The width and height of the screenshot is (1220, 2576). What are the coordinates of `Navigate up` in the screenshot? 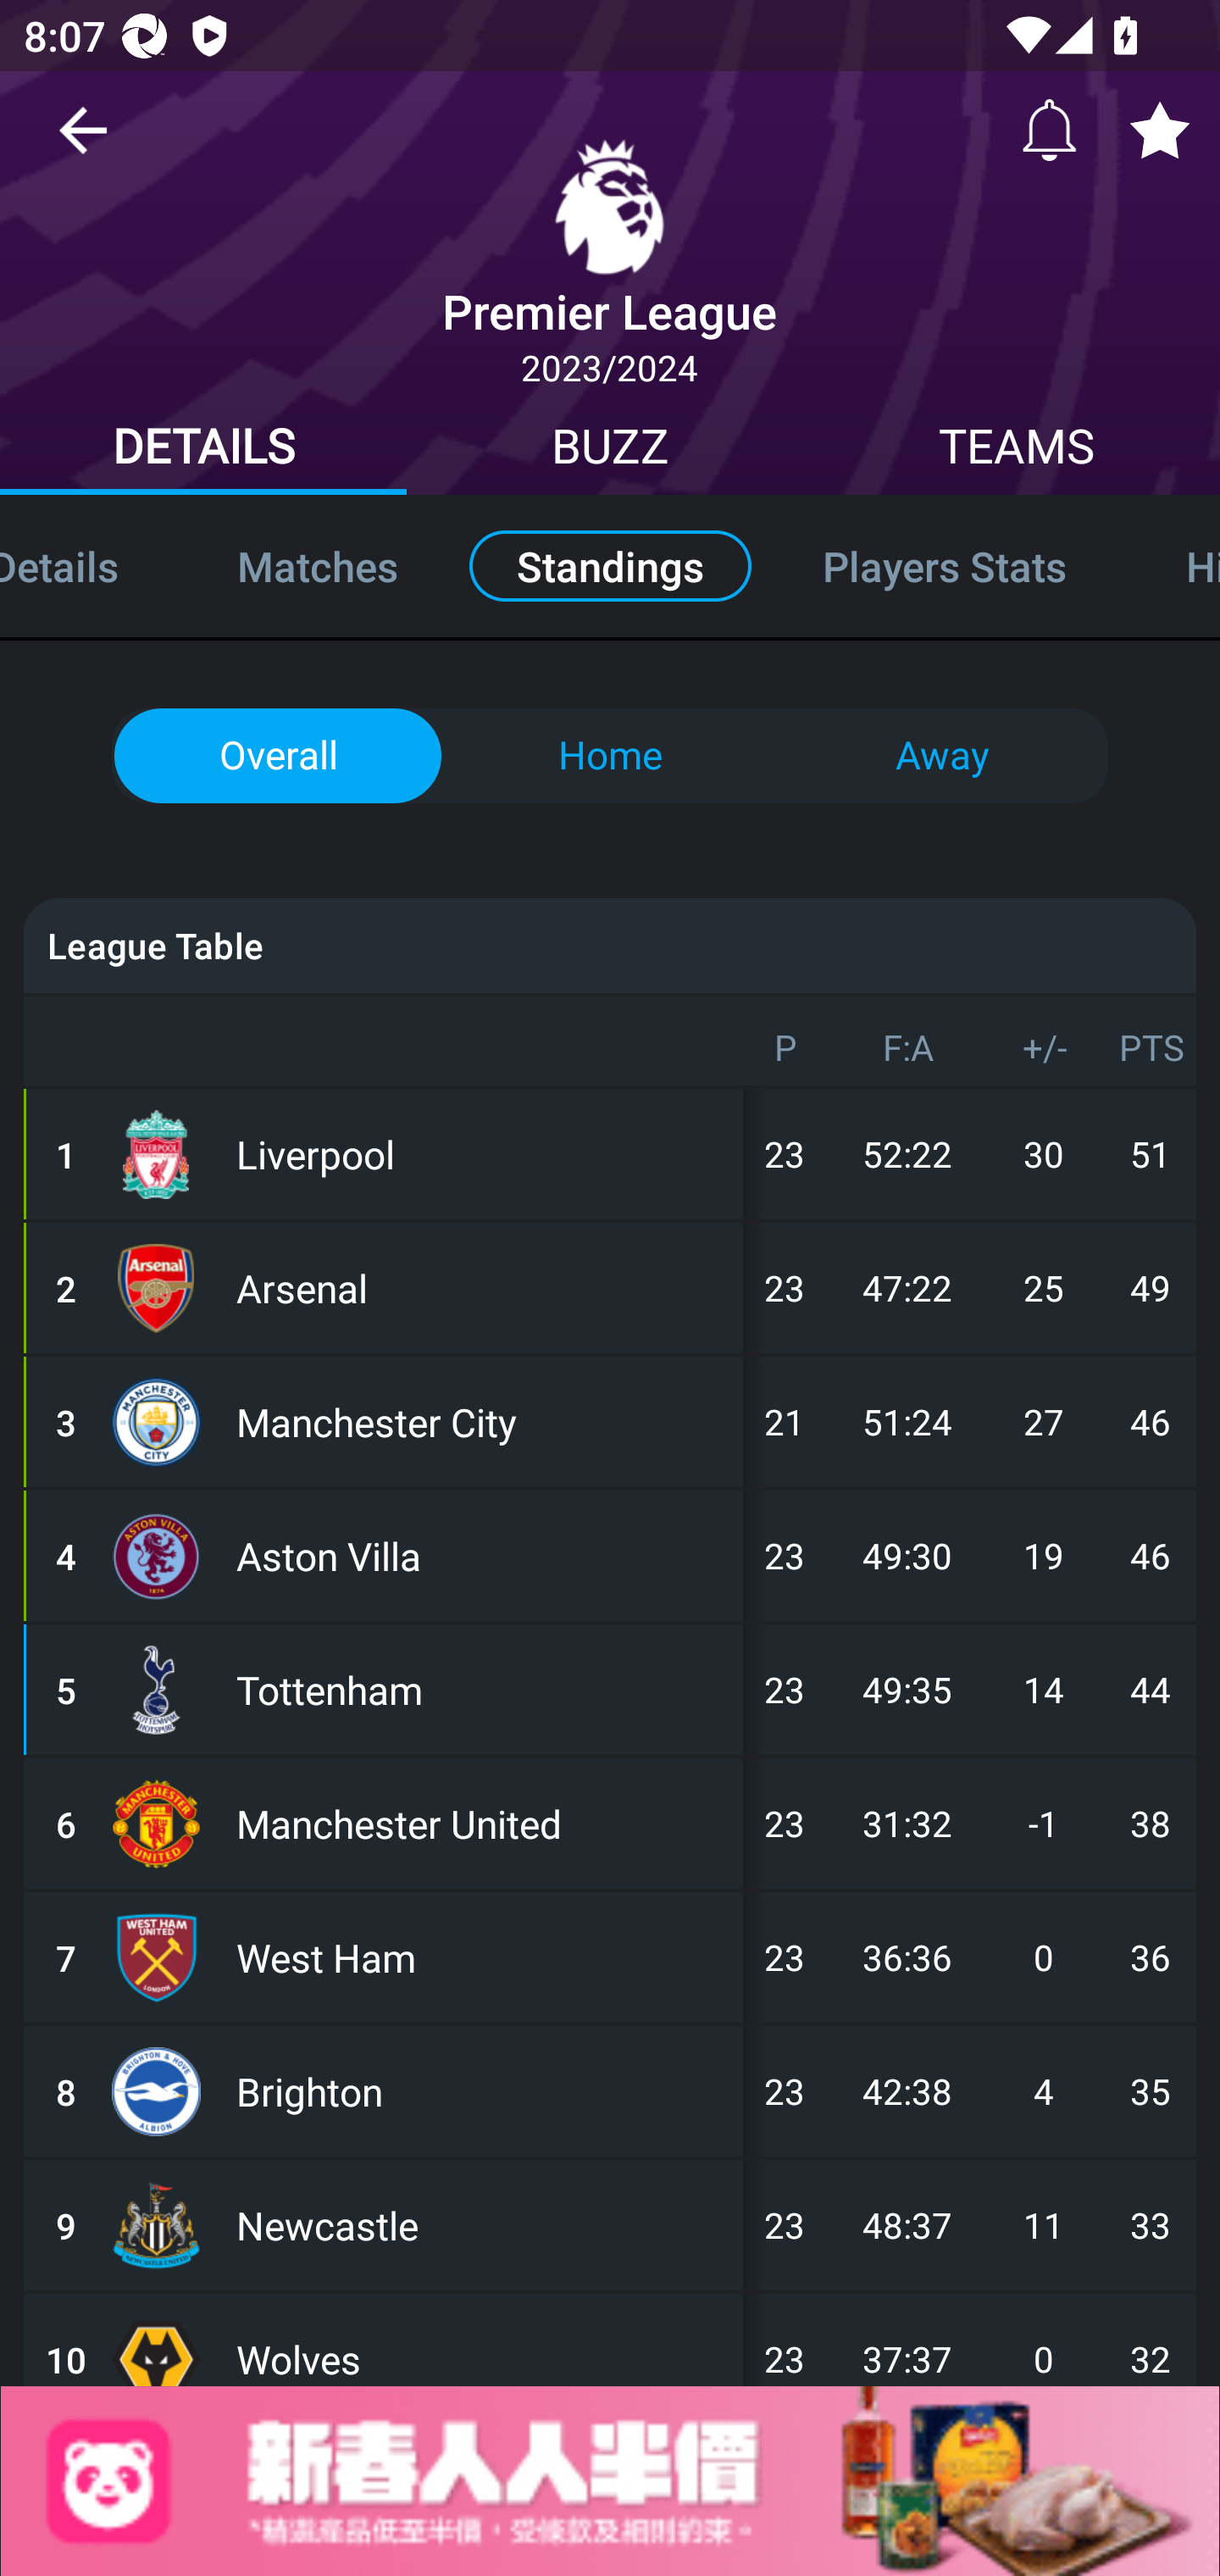 It's located at (83, 142).